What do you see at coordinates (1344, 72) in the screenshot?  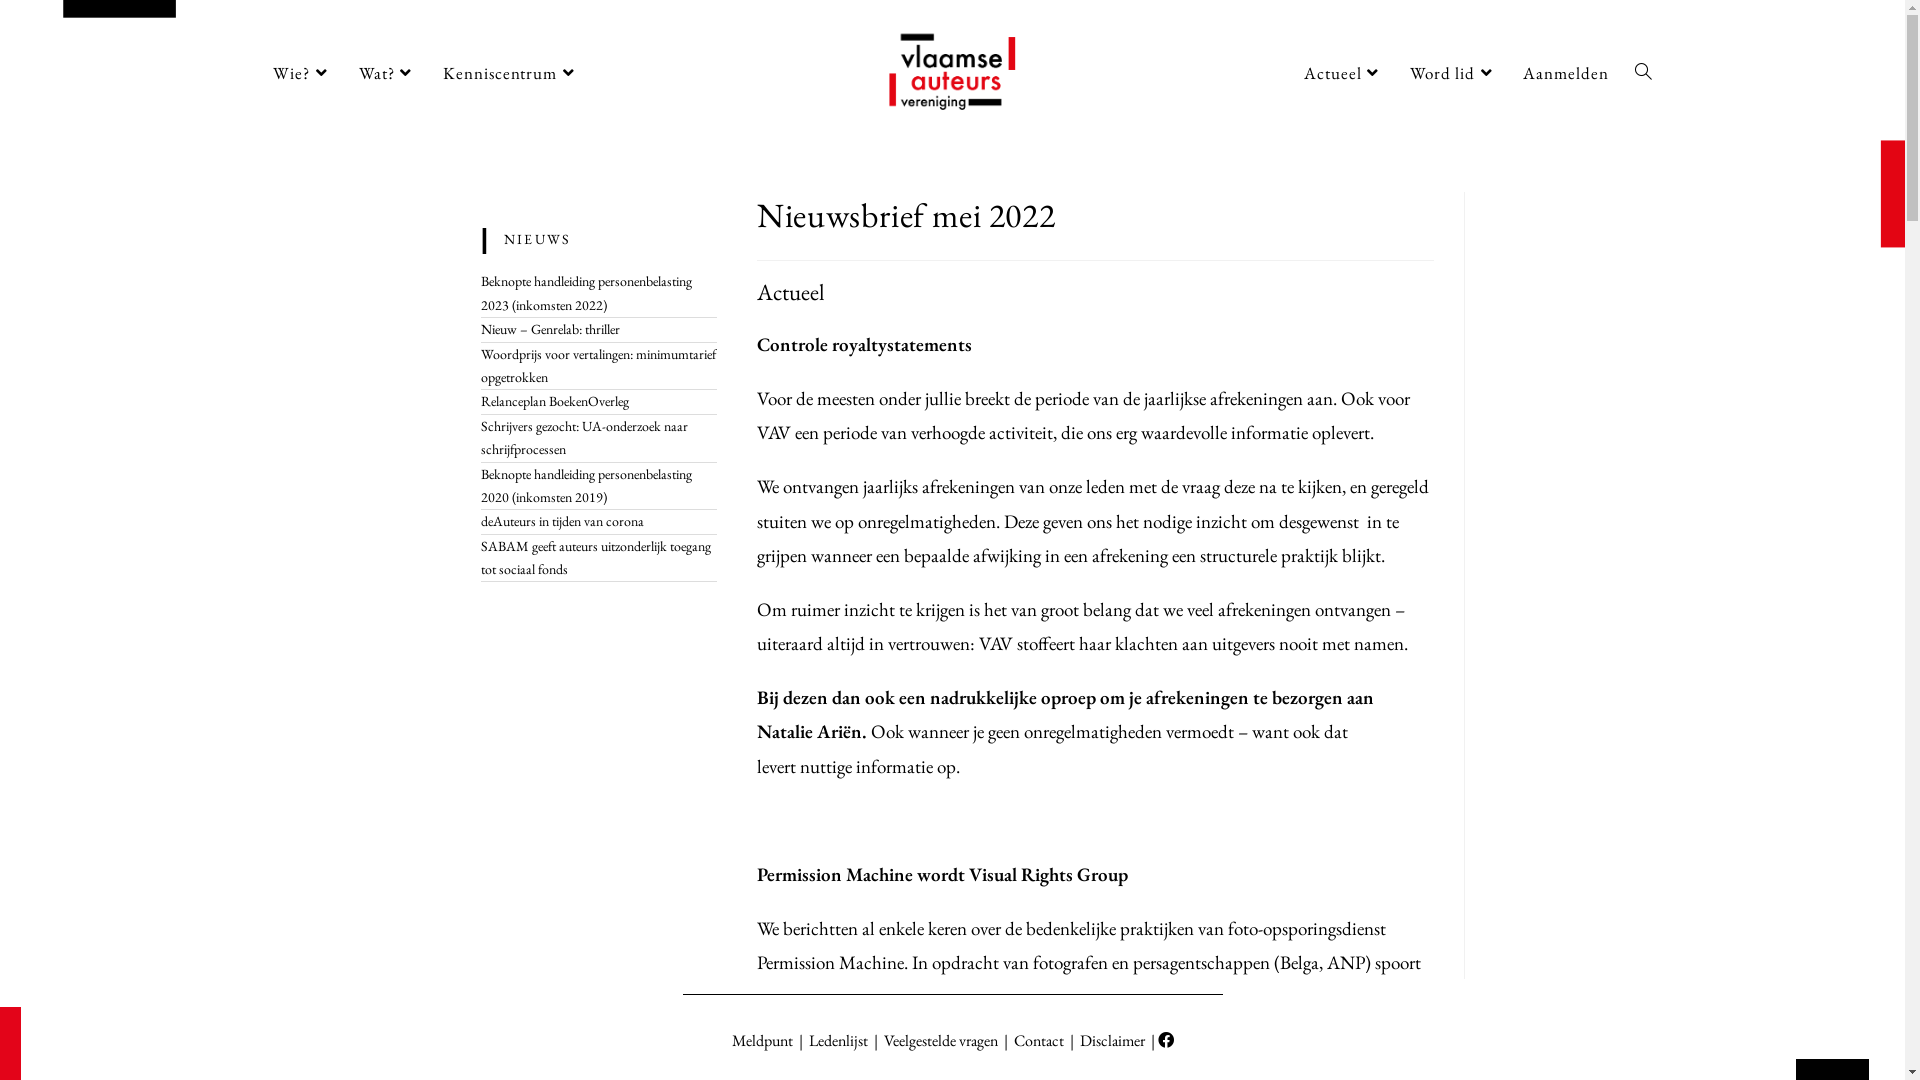 I see `Actueel` at bounding box center [1344, 72].